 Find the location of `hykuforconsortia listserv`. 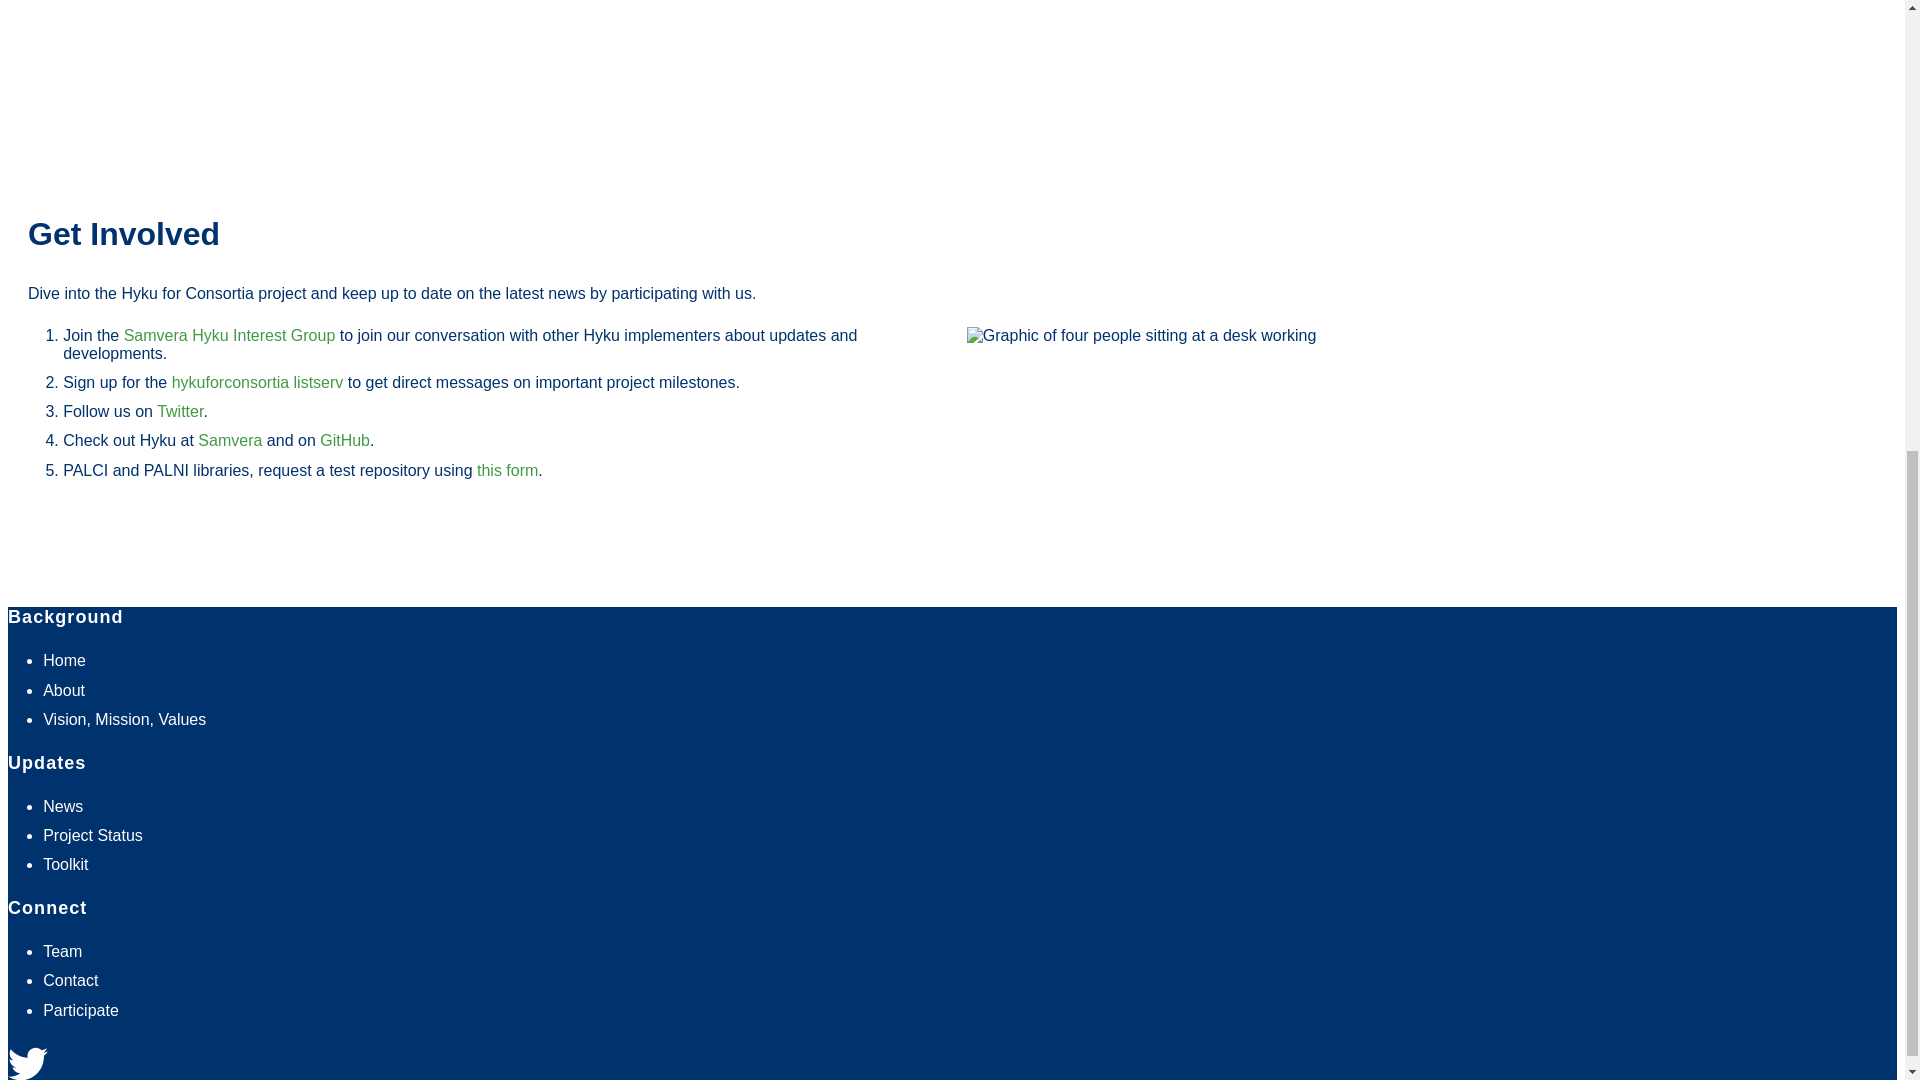

hykuforconsortia listserv is located at coordinates (258, 382).